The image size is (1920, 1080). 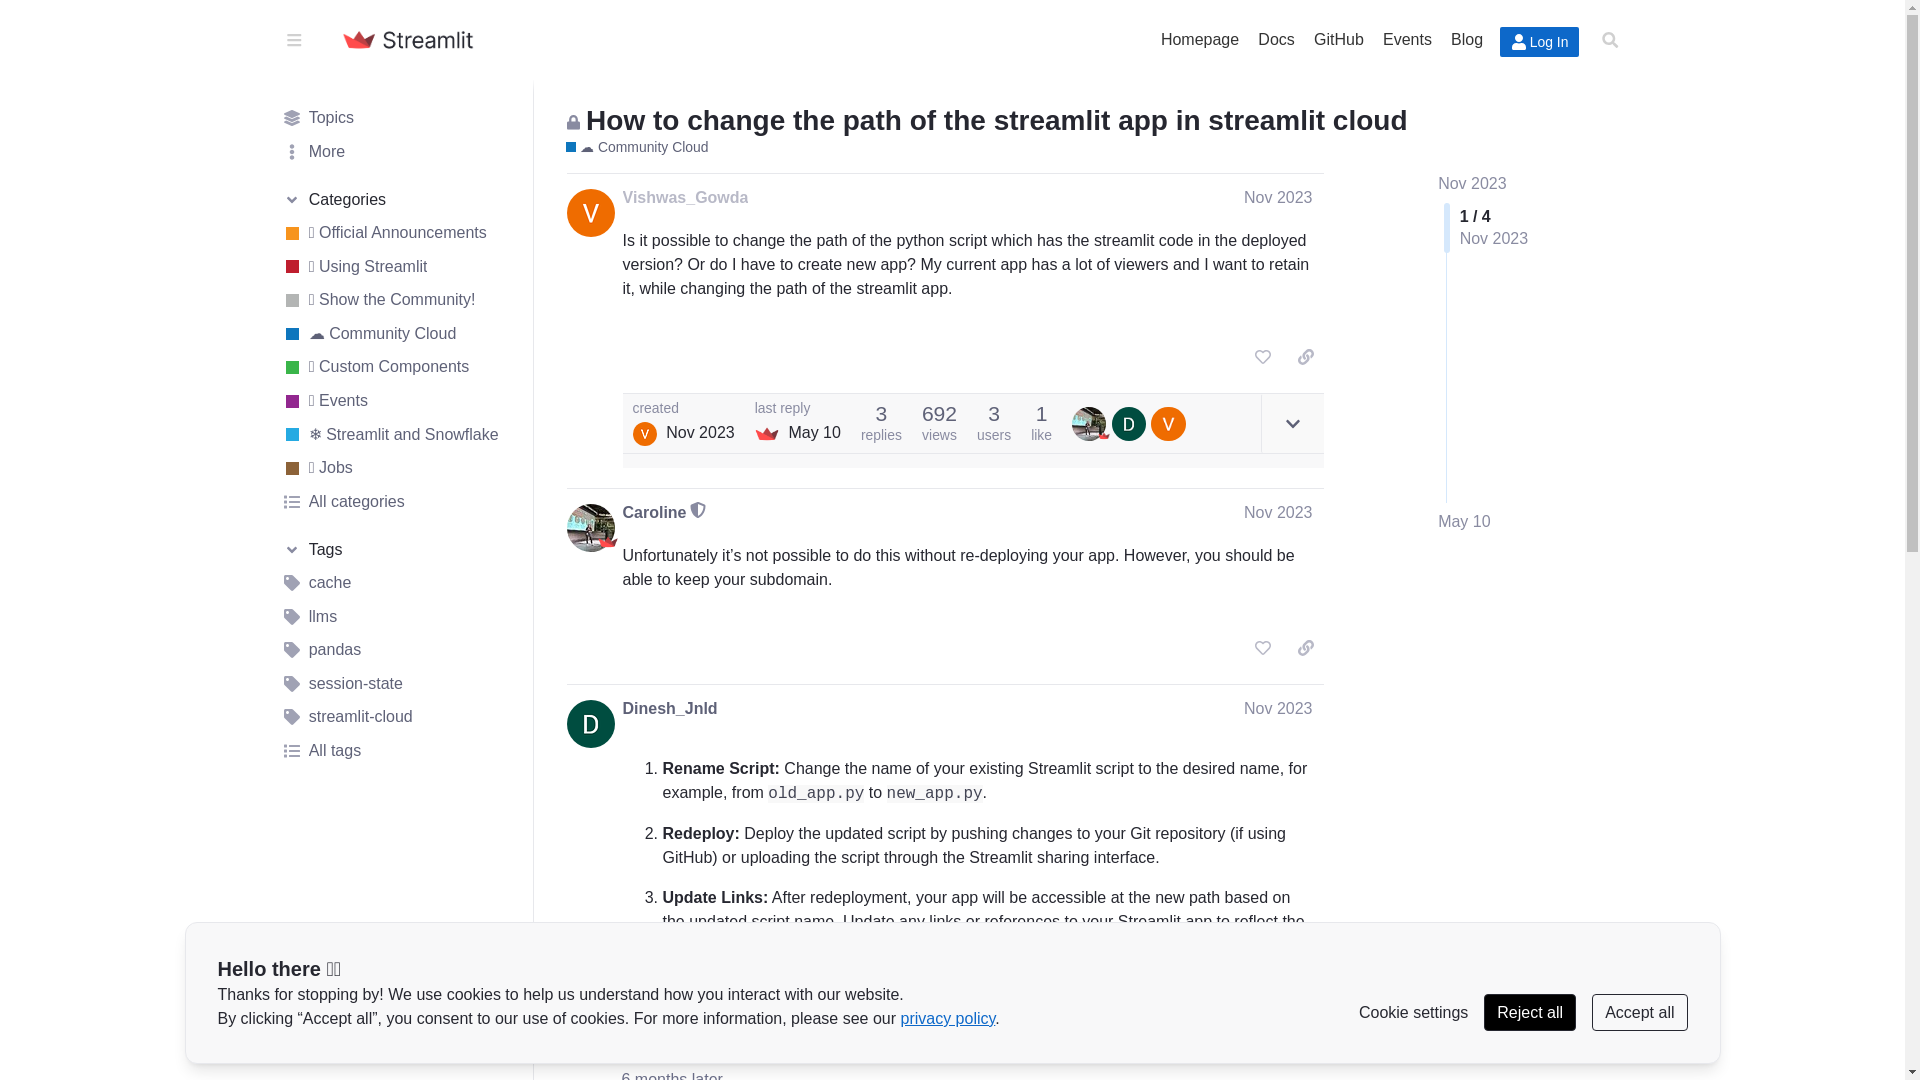 What do you see at coordinates (1464, 522) in the screenshot?
I see `May 10` at bounding box center [1464, 522].